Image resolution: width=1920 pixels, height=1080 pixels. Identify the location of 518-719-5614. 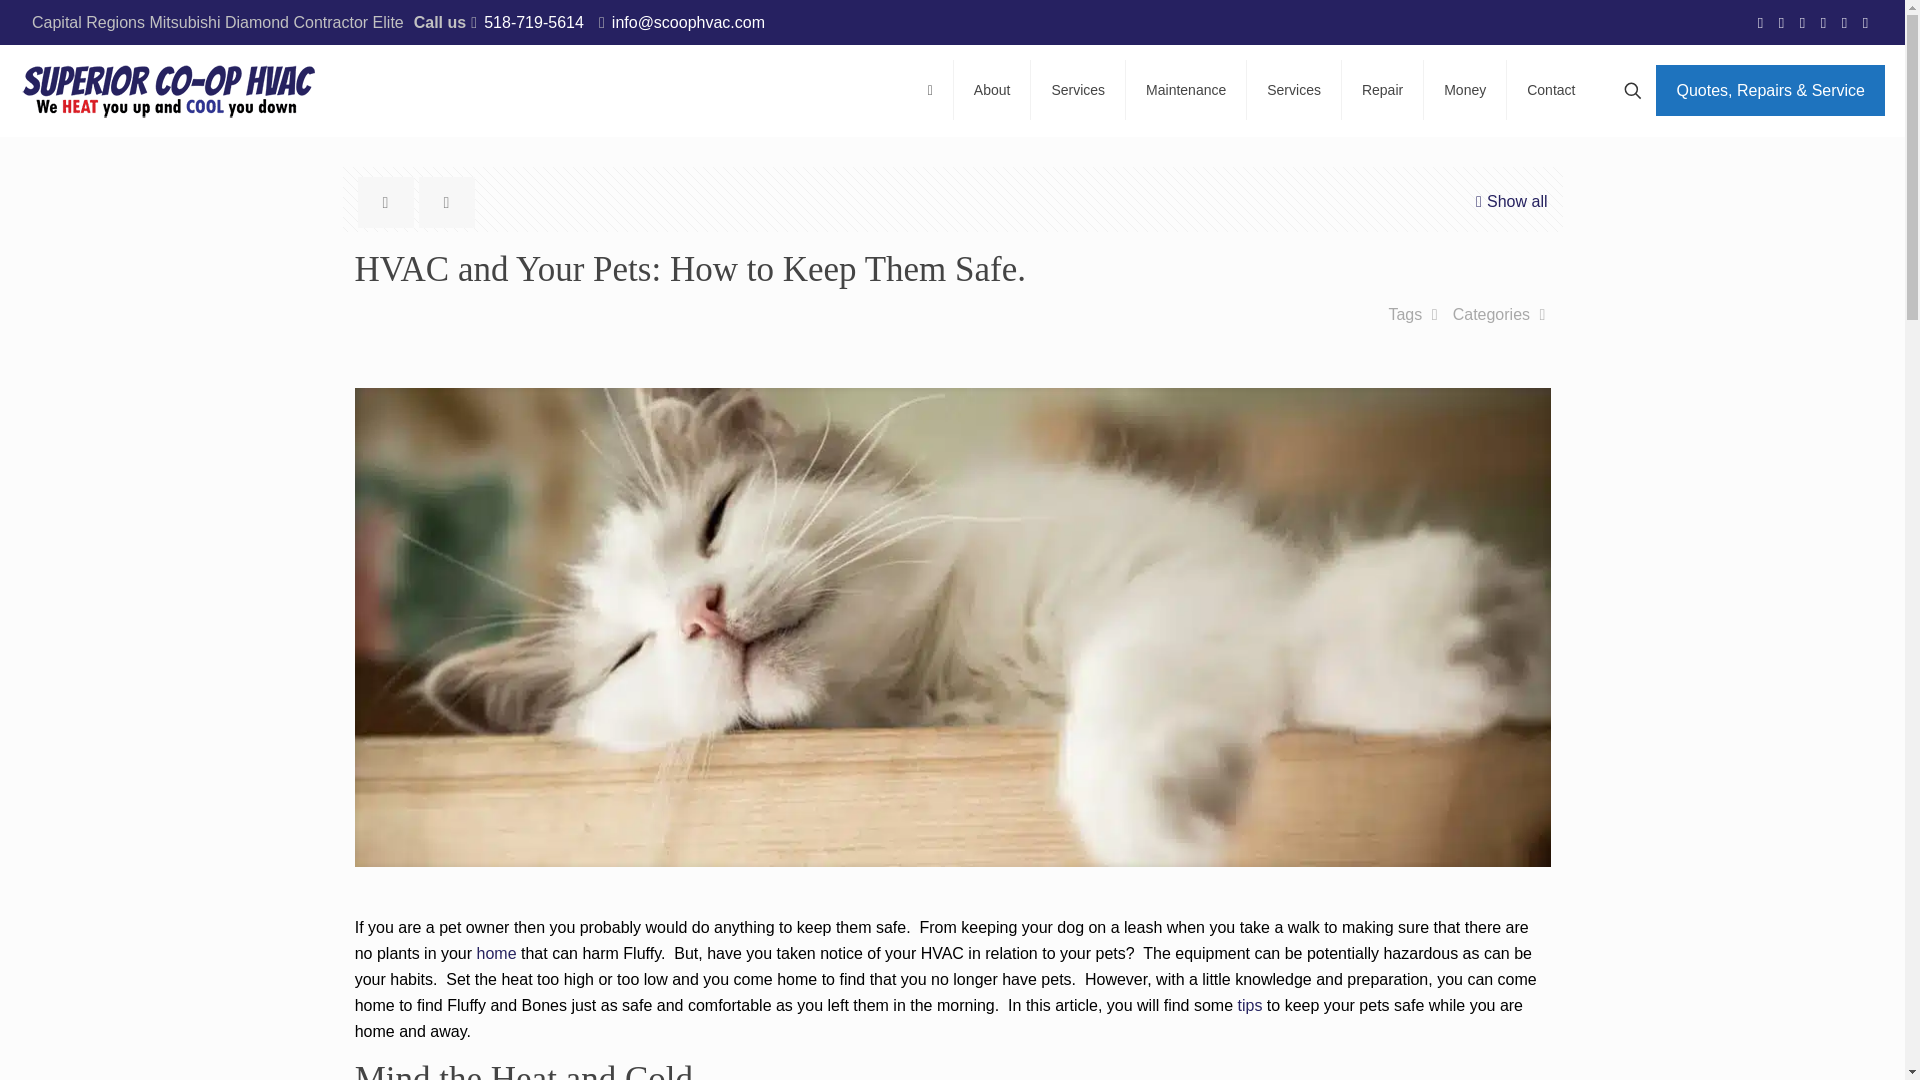
(533, 22).